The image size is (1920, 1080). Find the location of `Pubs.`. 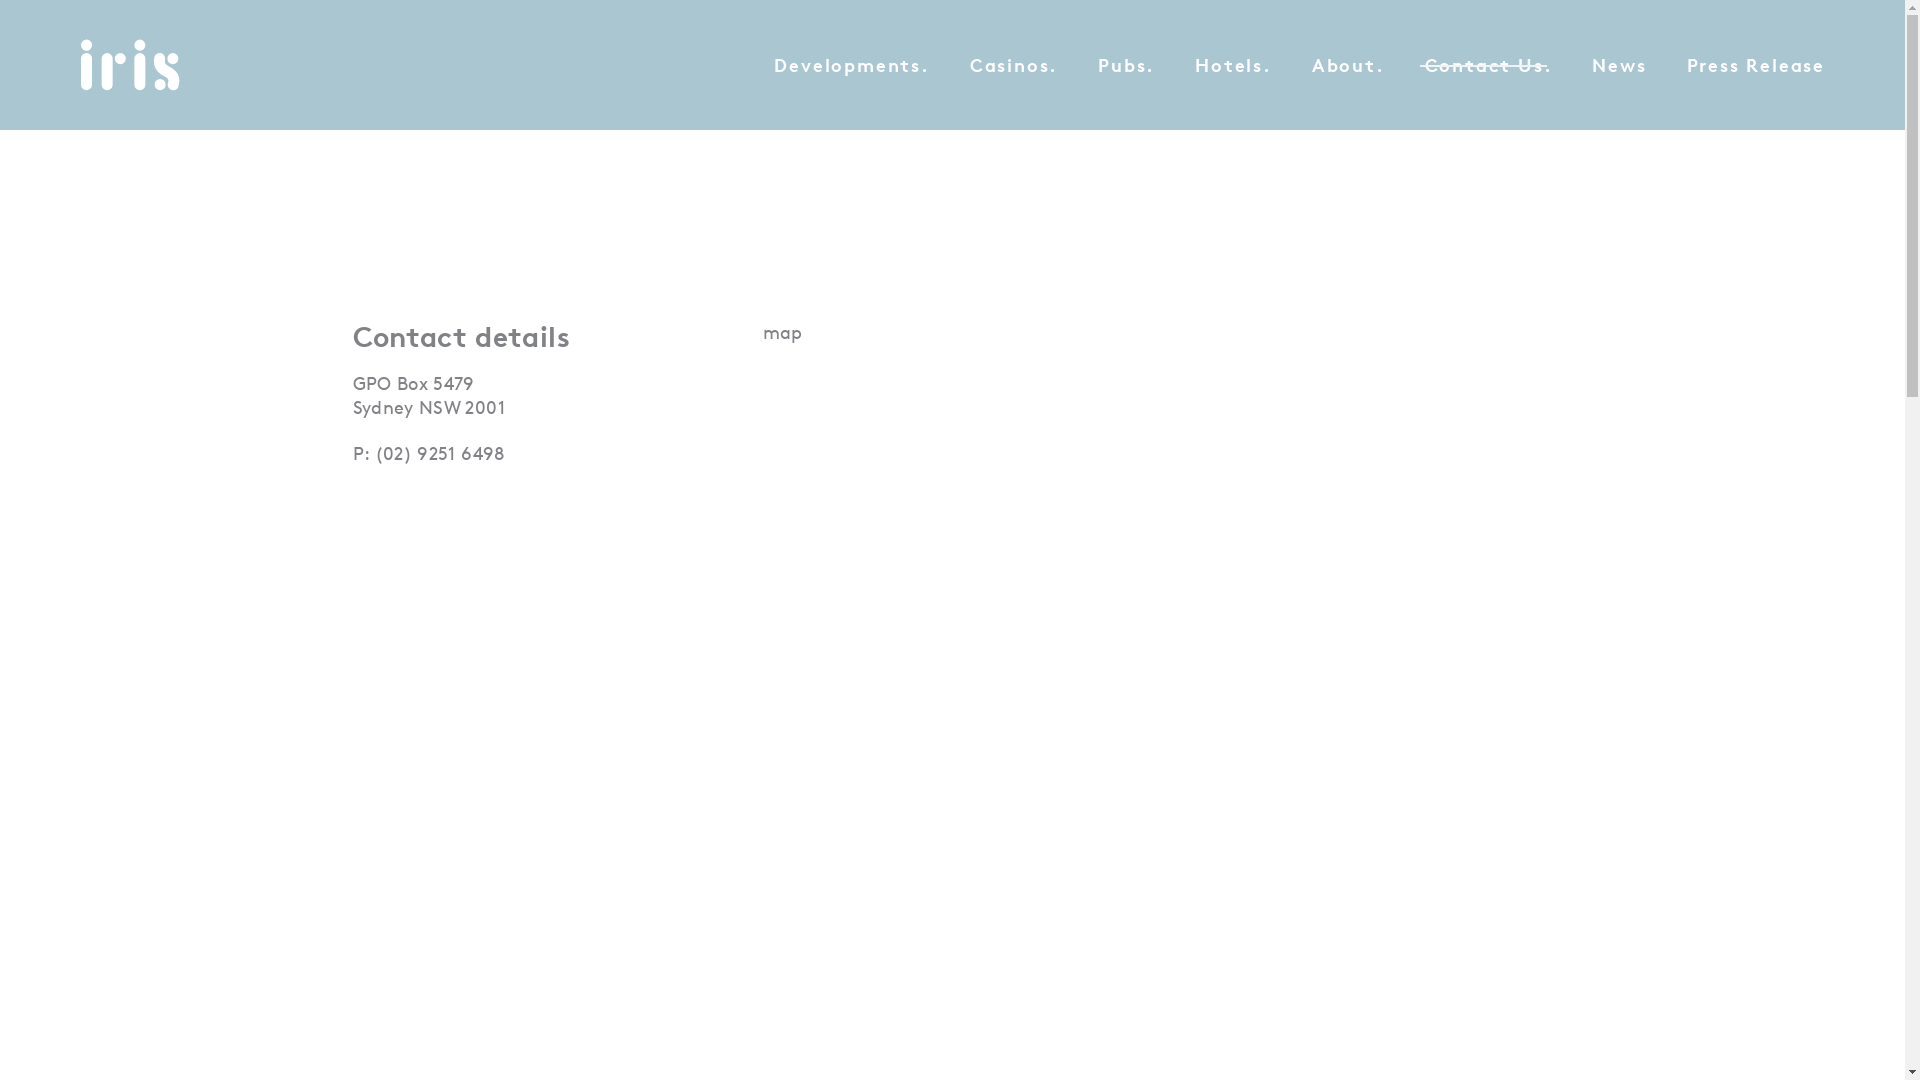

Pubs. is located at coordinates (1126, 65).